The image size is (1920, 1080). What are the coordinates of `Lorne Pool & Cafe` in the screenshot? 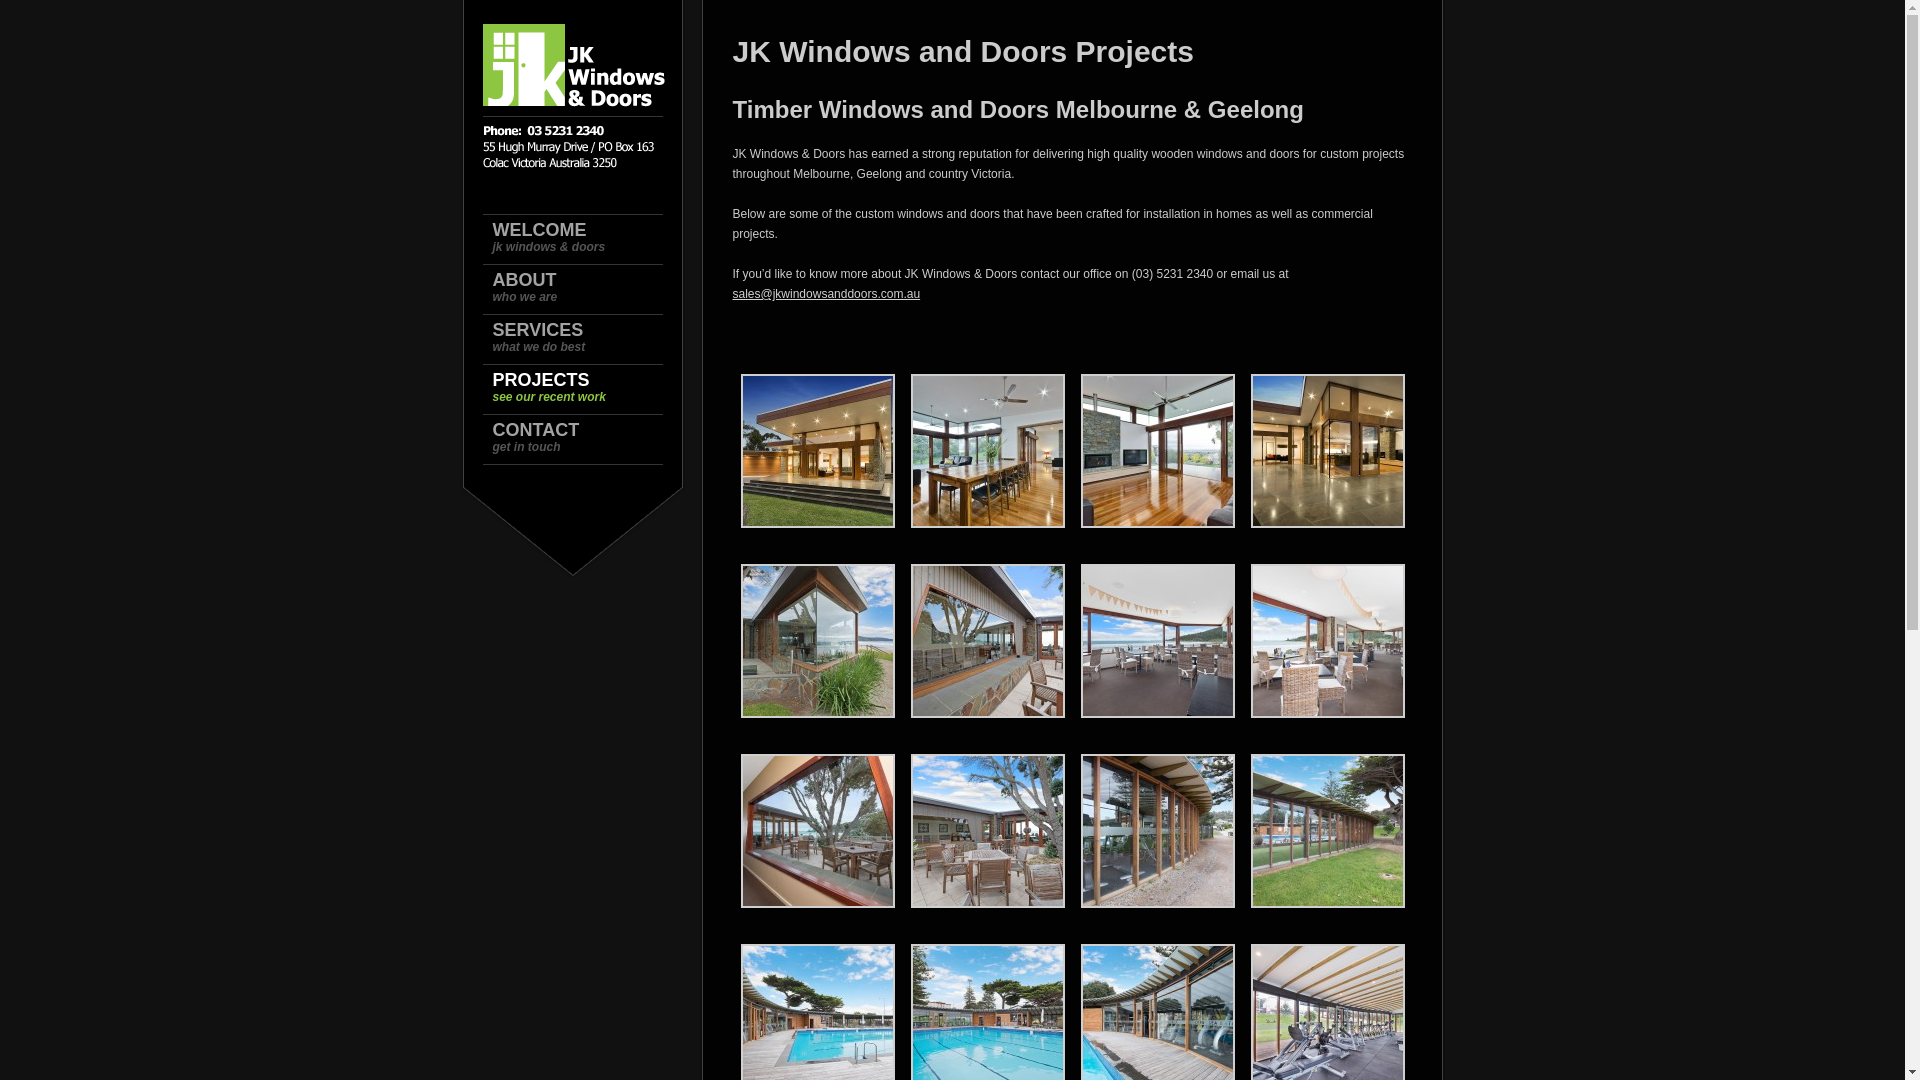 It's located at (1157, 914).